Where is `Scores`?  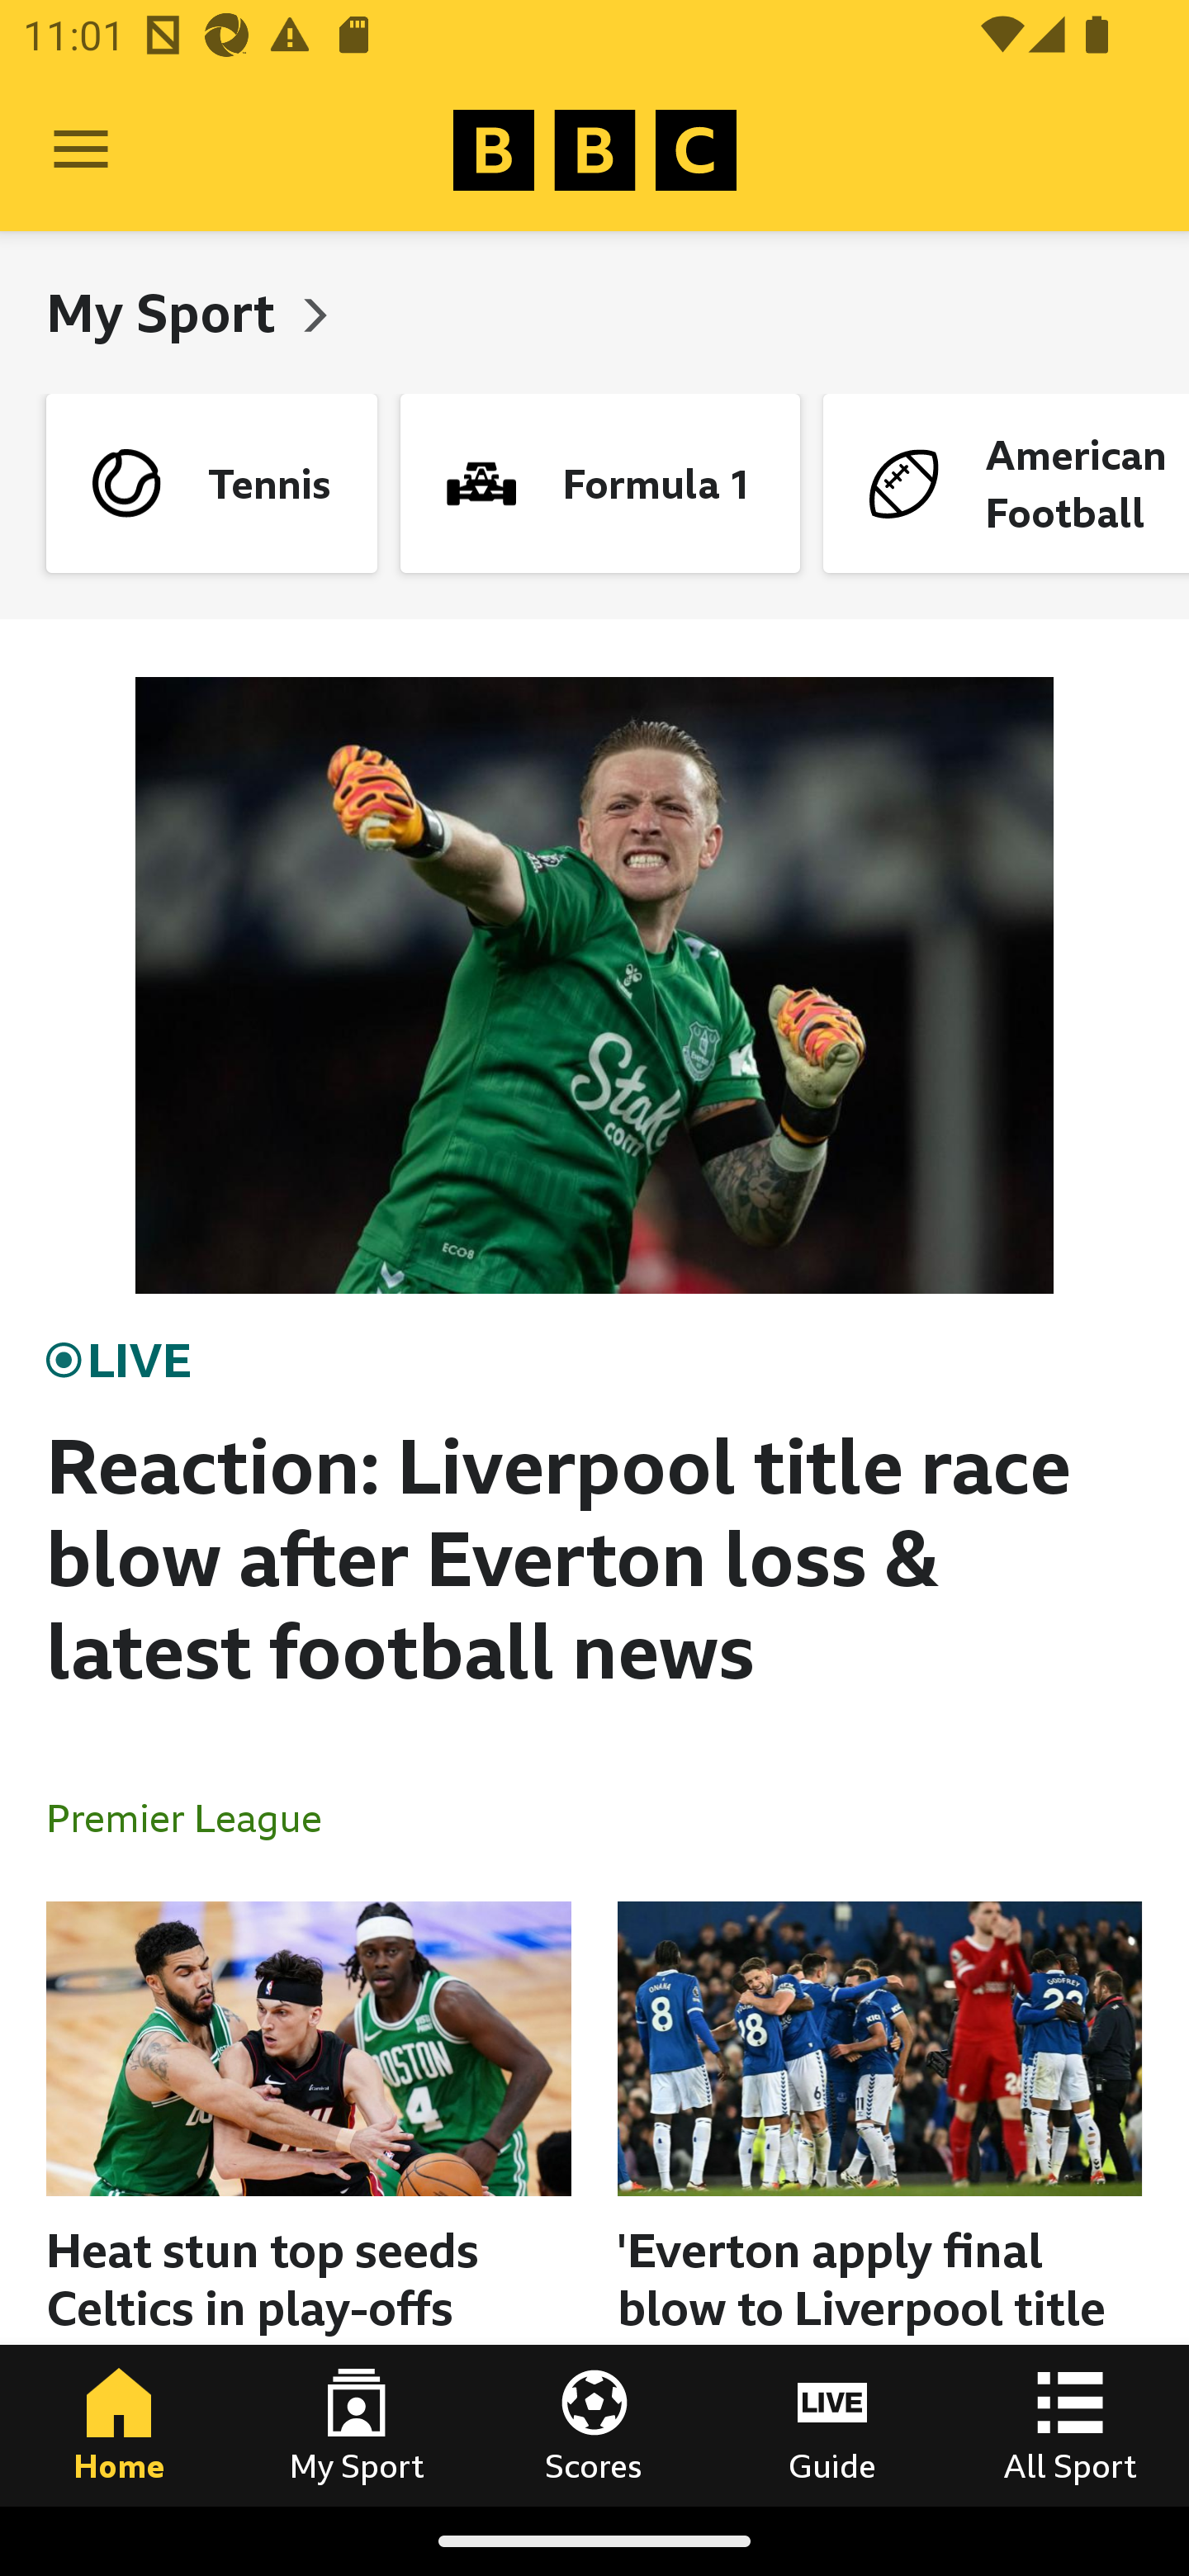
Scores is located at coordinates (594, 2425).